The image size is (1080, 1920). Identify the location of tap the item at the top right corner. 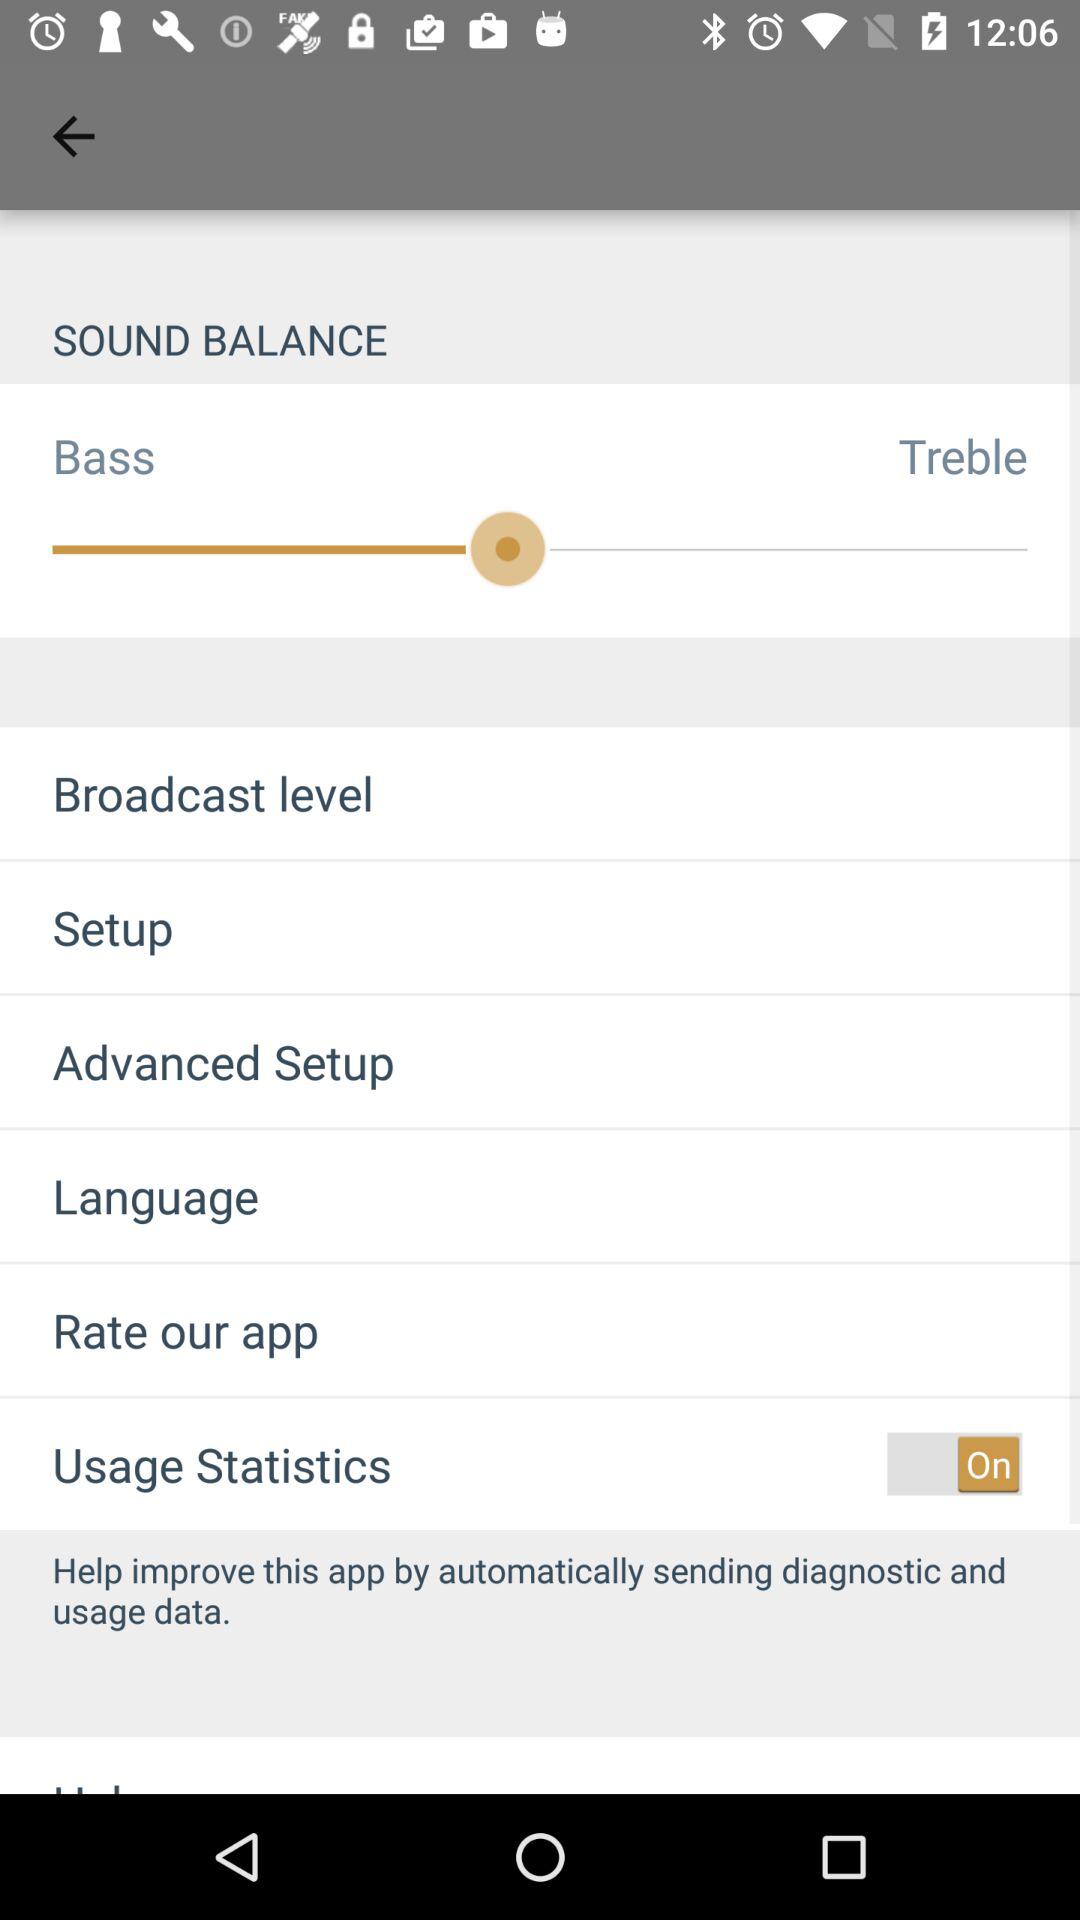
(989, 455).